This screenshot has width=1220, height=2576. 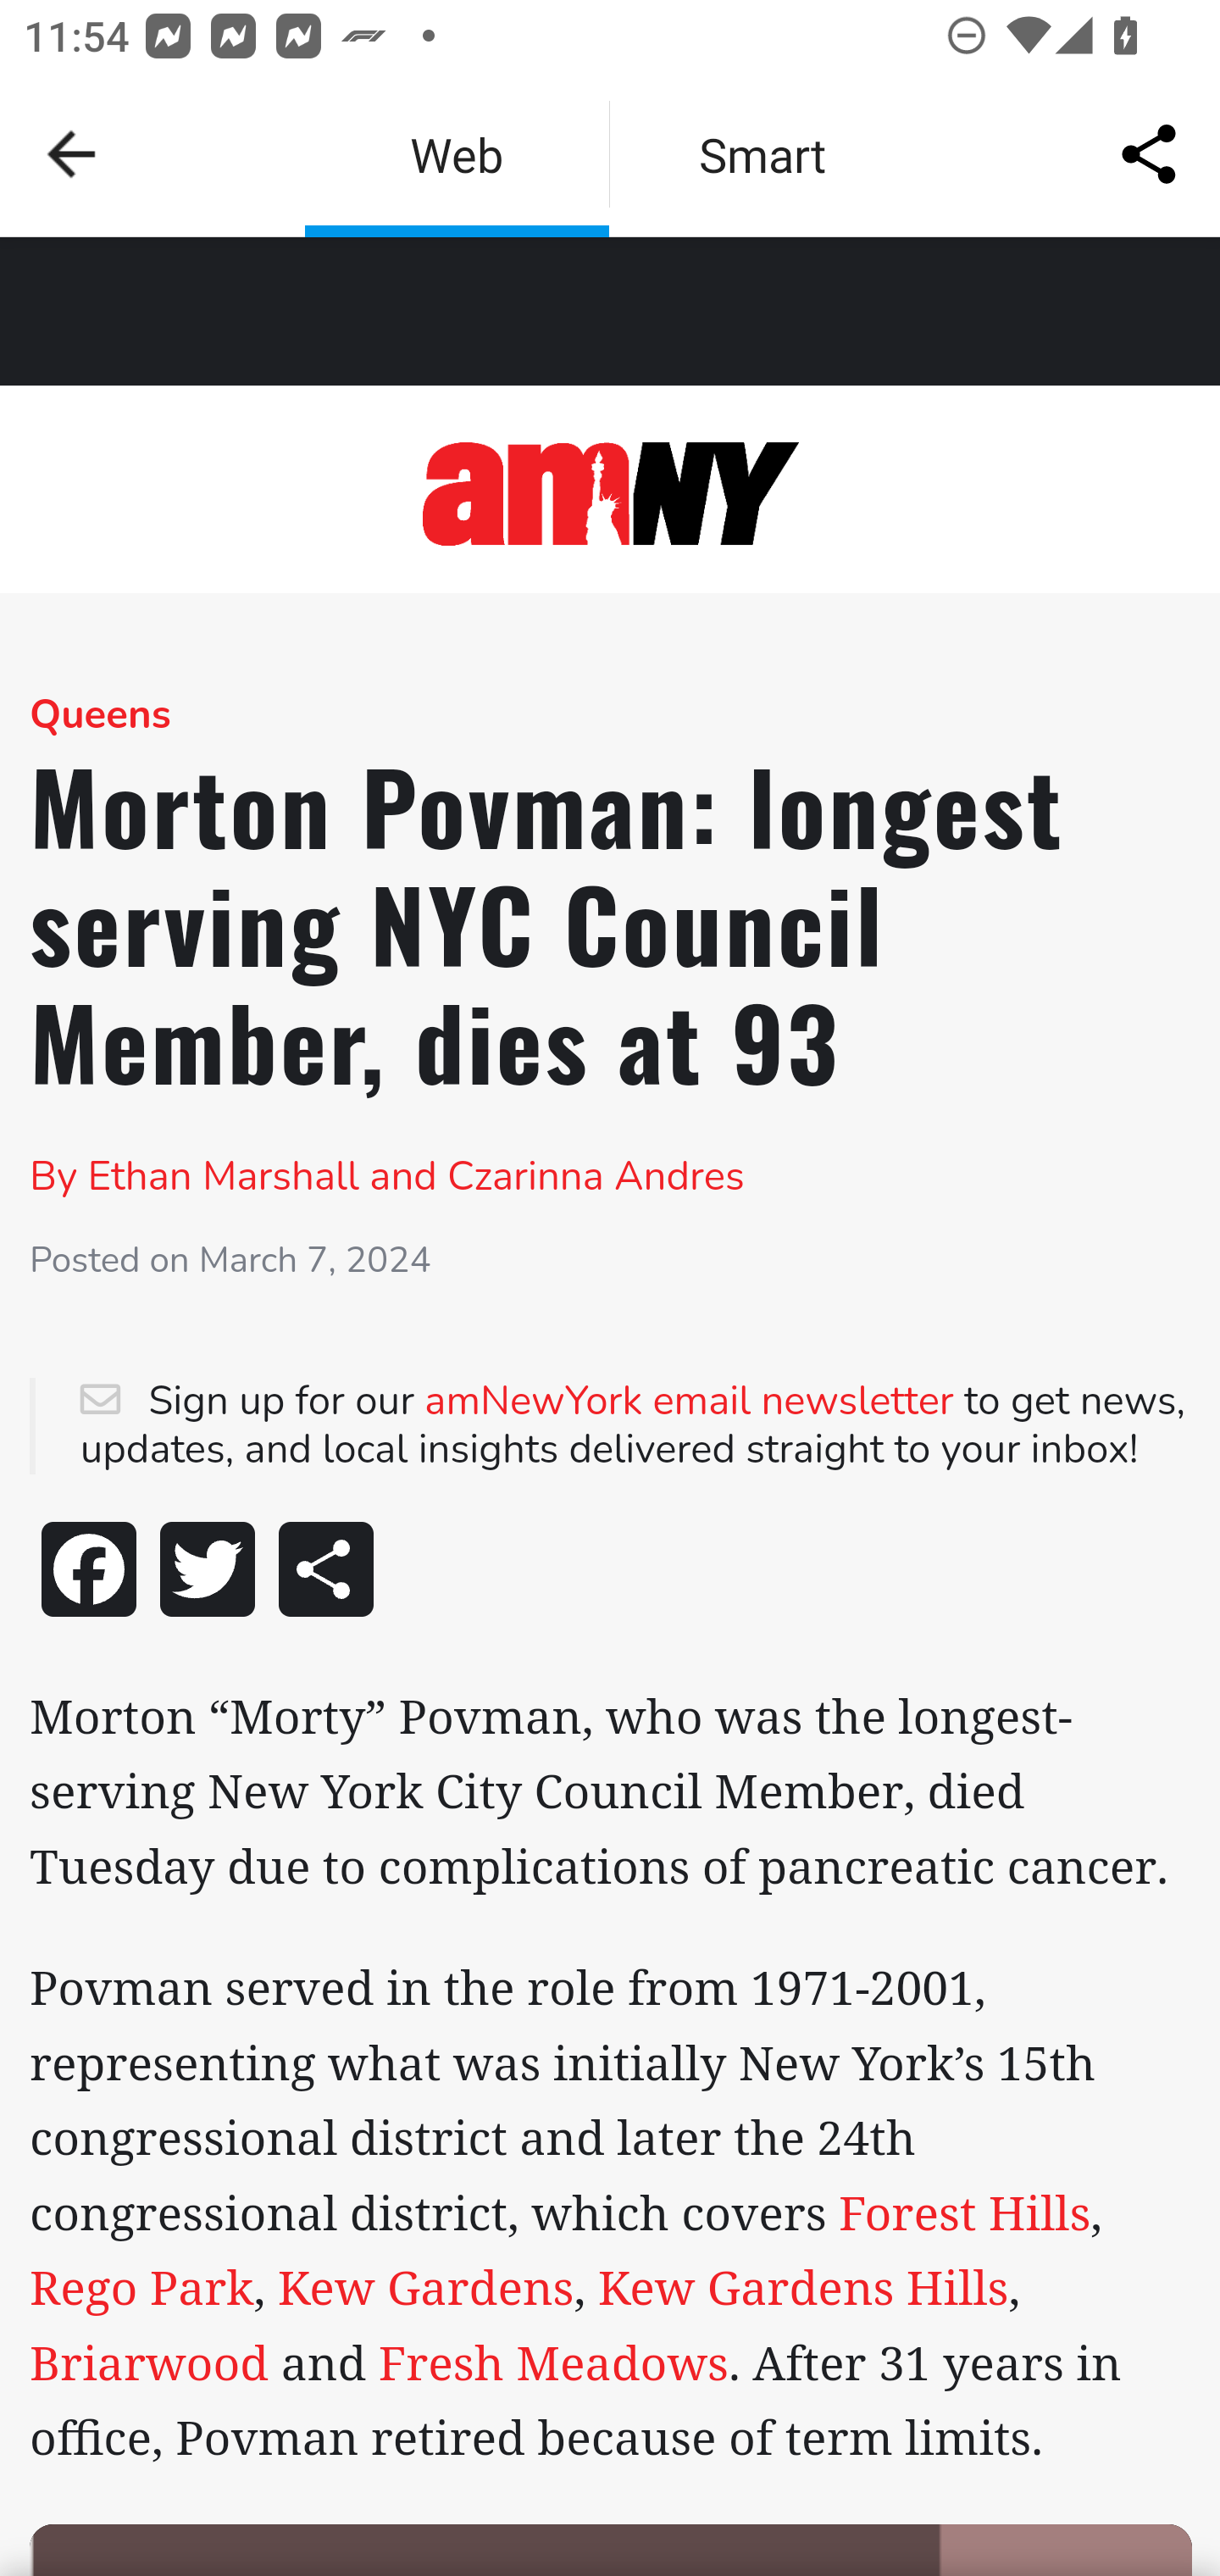 What do you see at coordinates (90, 1574) in the screenshot?
I see `Facebook` at bounding box center [90, 1574].